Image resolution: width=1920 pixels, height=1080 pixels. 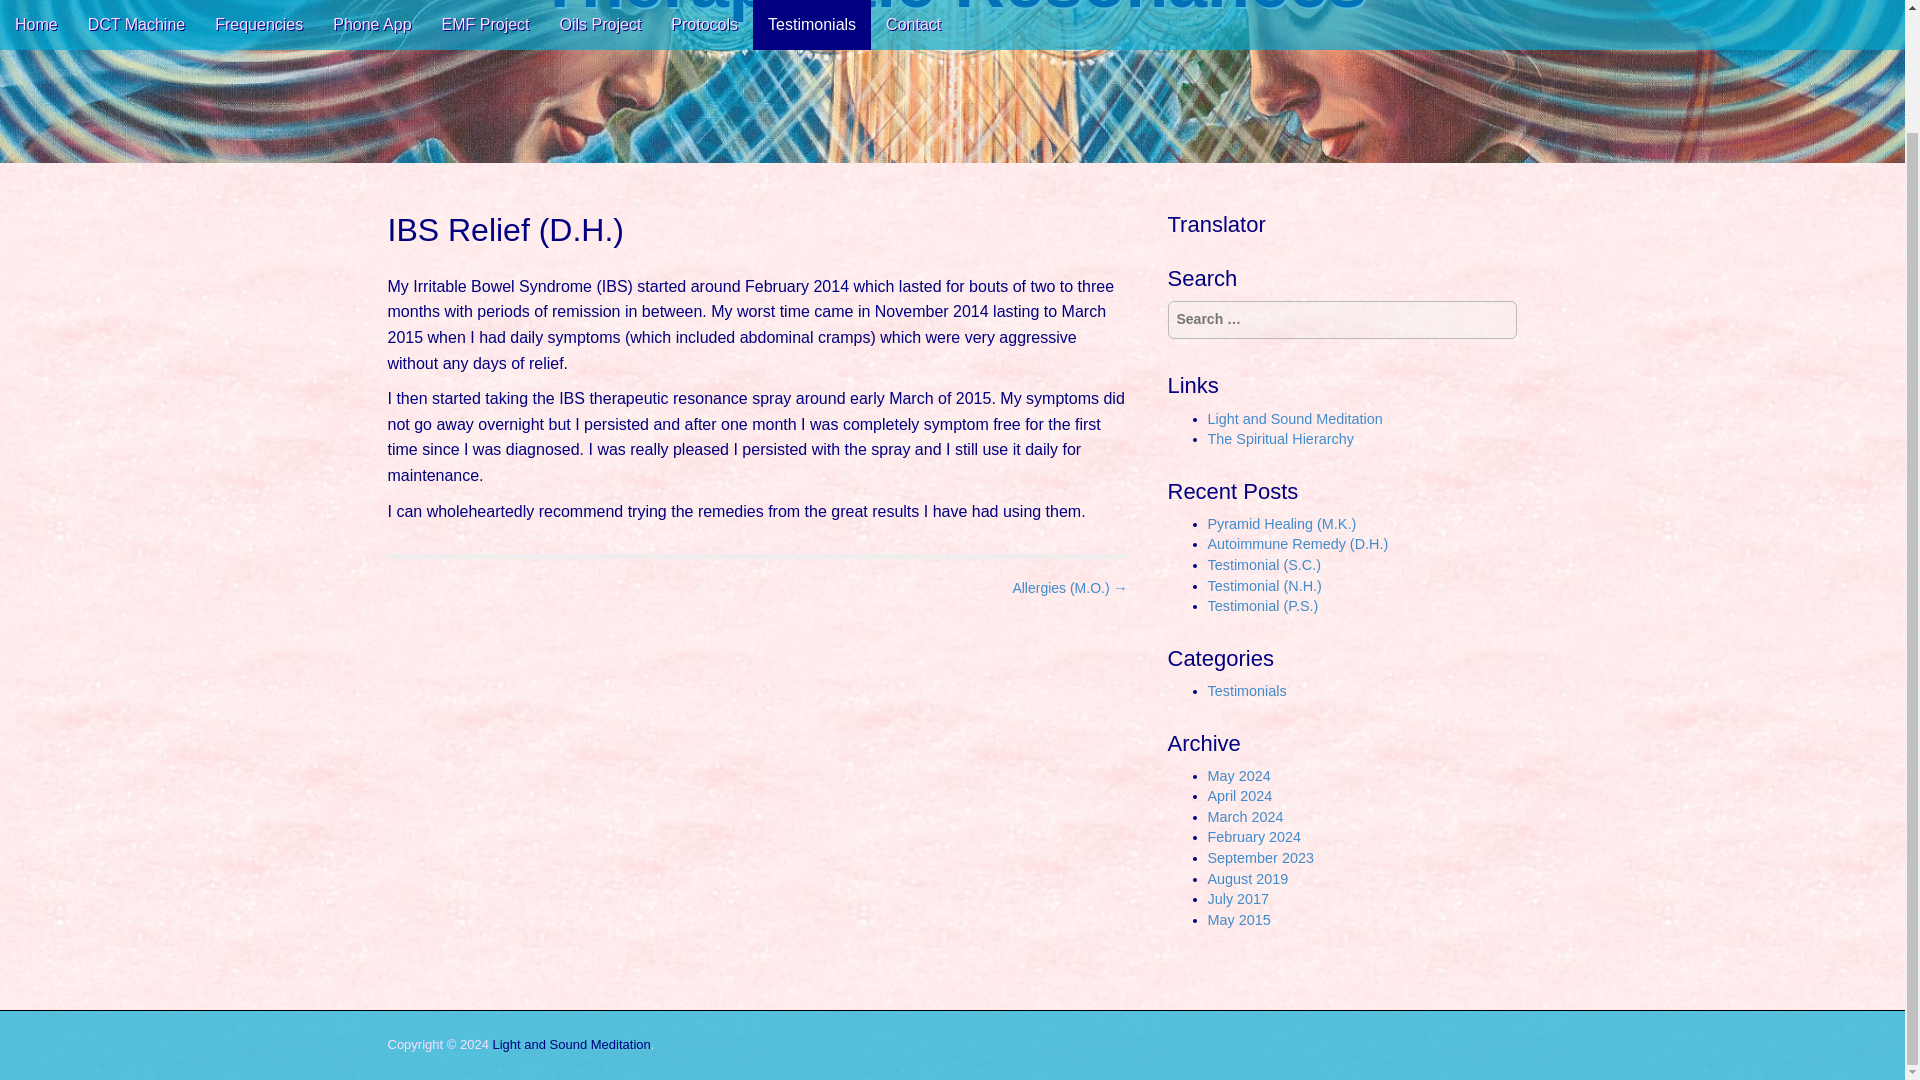 What do you see at coordinates (1248, 878) in the screenshot?
I see `August 2019` at bounding box center [1248, 878].